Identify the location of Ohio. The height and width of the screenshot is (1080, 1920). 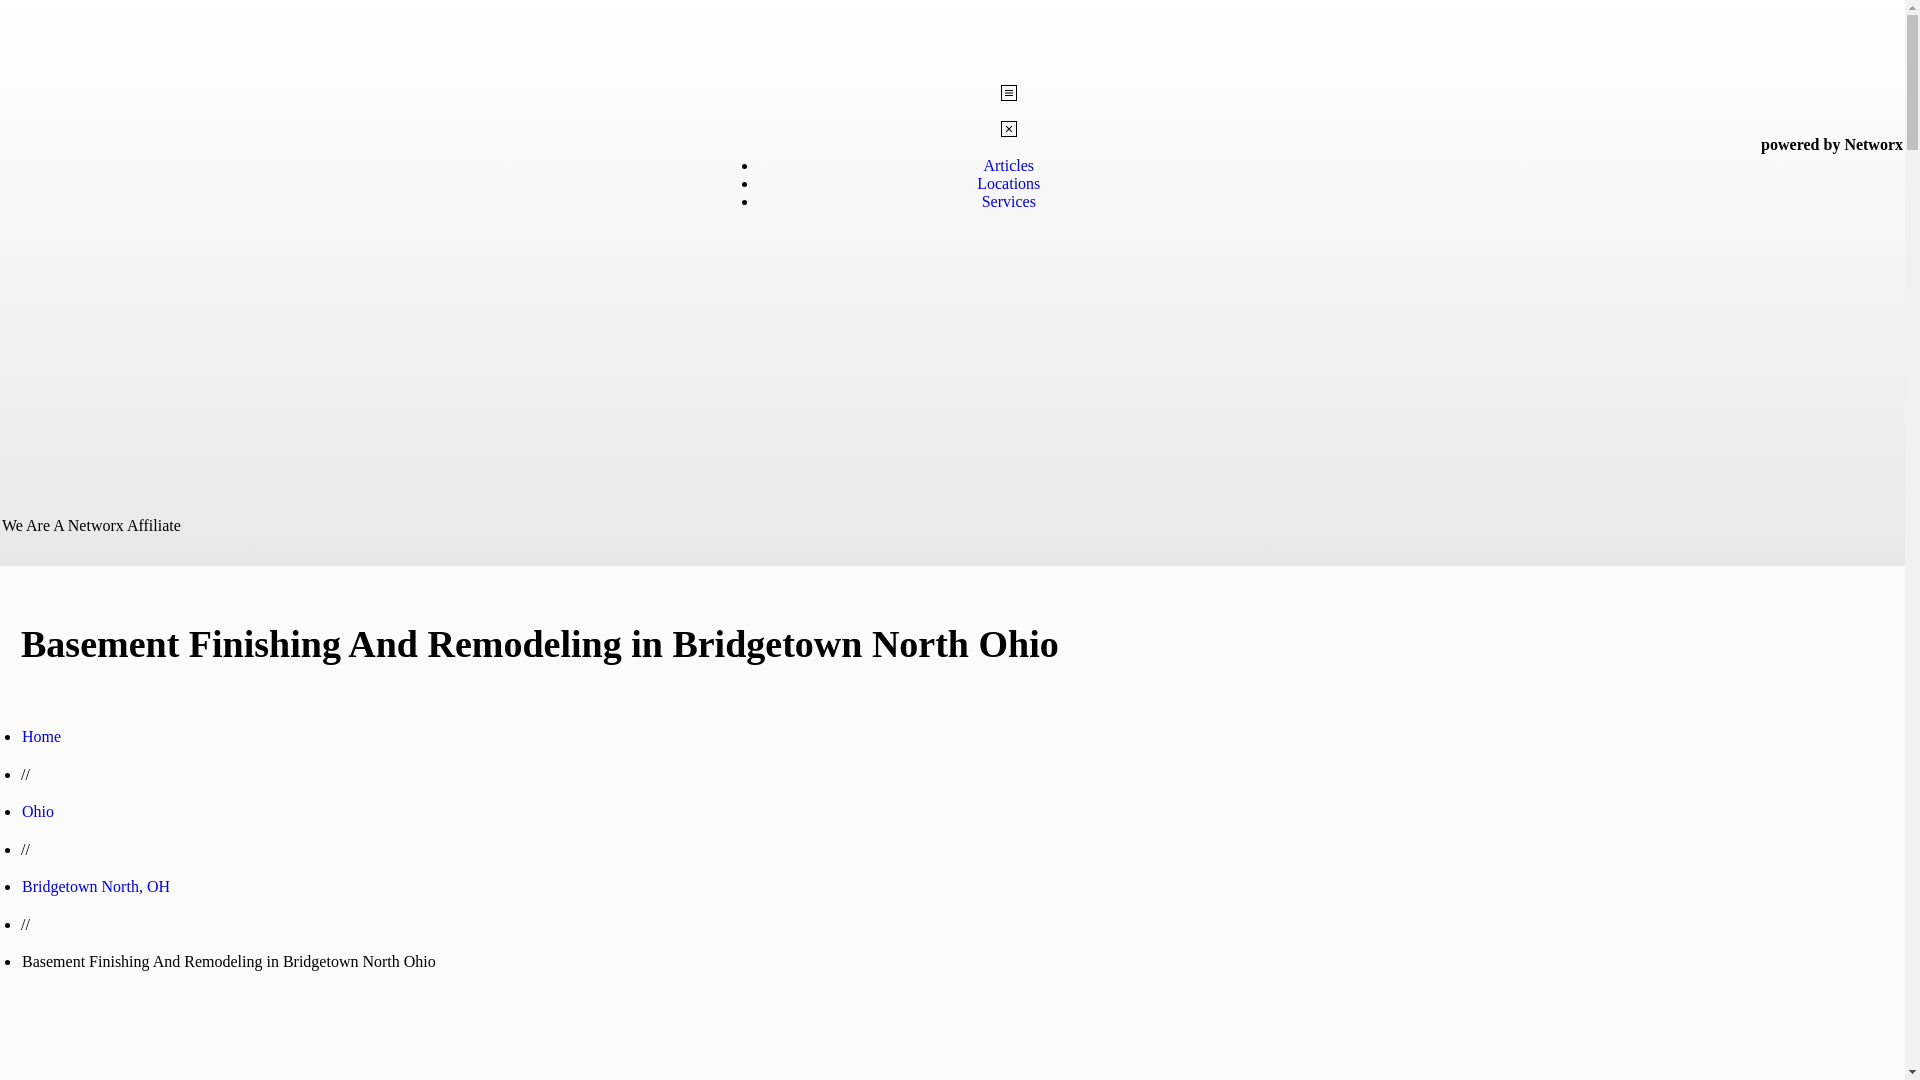
(37, 811).